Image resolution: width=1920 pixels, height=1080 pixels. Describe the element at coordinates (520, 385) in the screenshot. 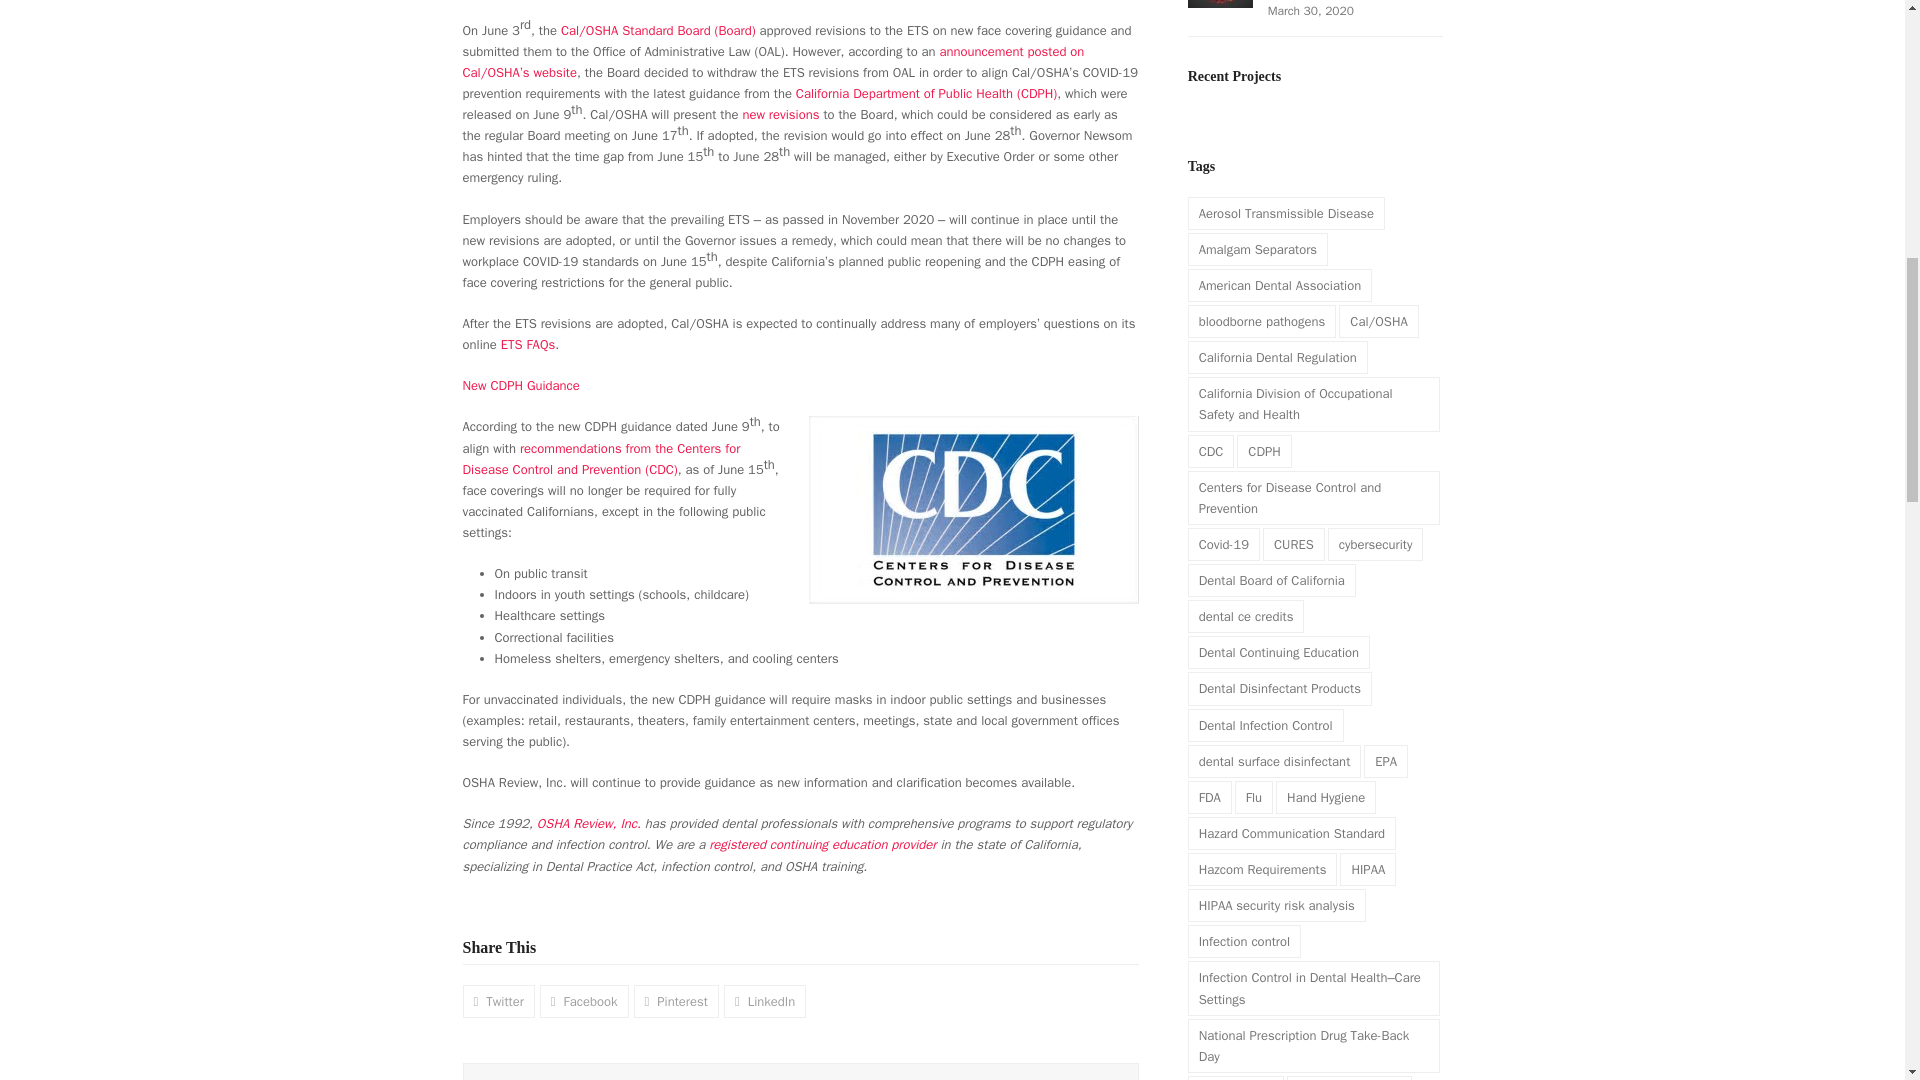

I see `New CDPH Guidance` at that location.